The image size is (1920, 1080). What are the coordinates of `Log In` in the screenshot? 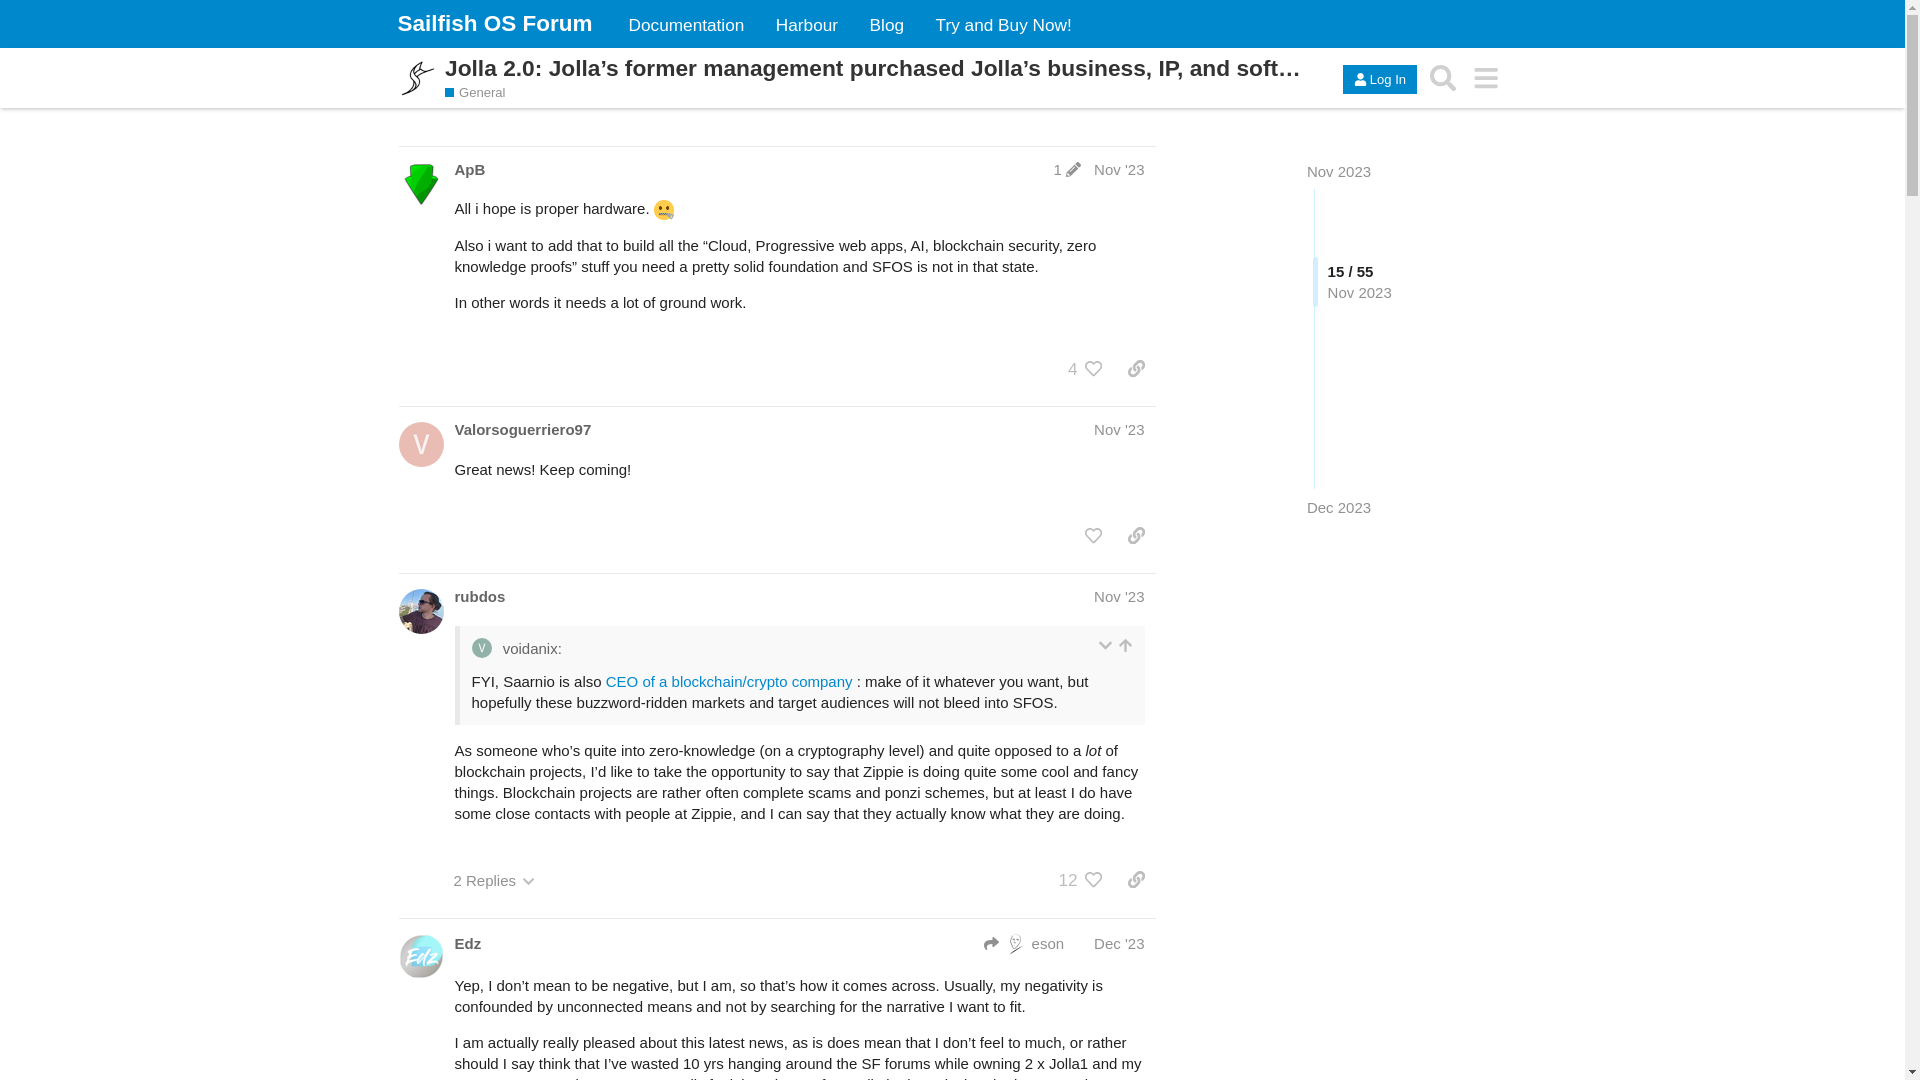 It's located at (1379, 78).